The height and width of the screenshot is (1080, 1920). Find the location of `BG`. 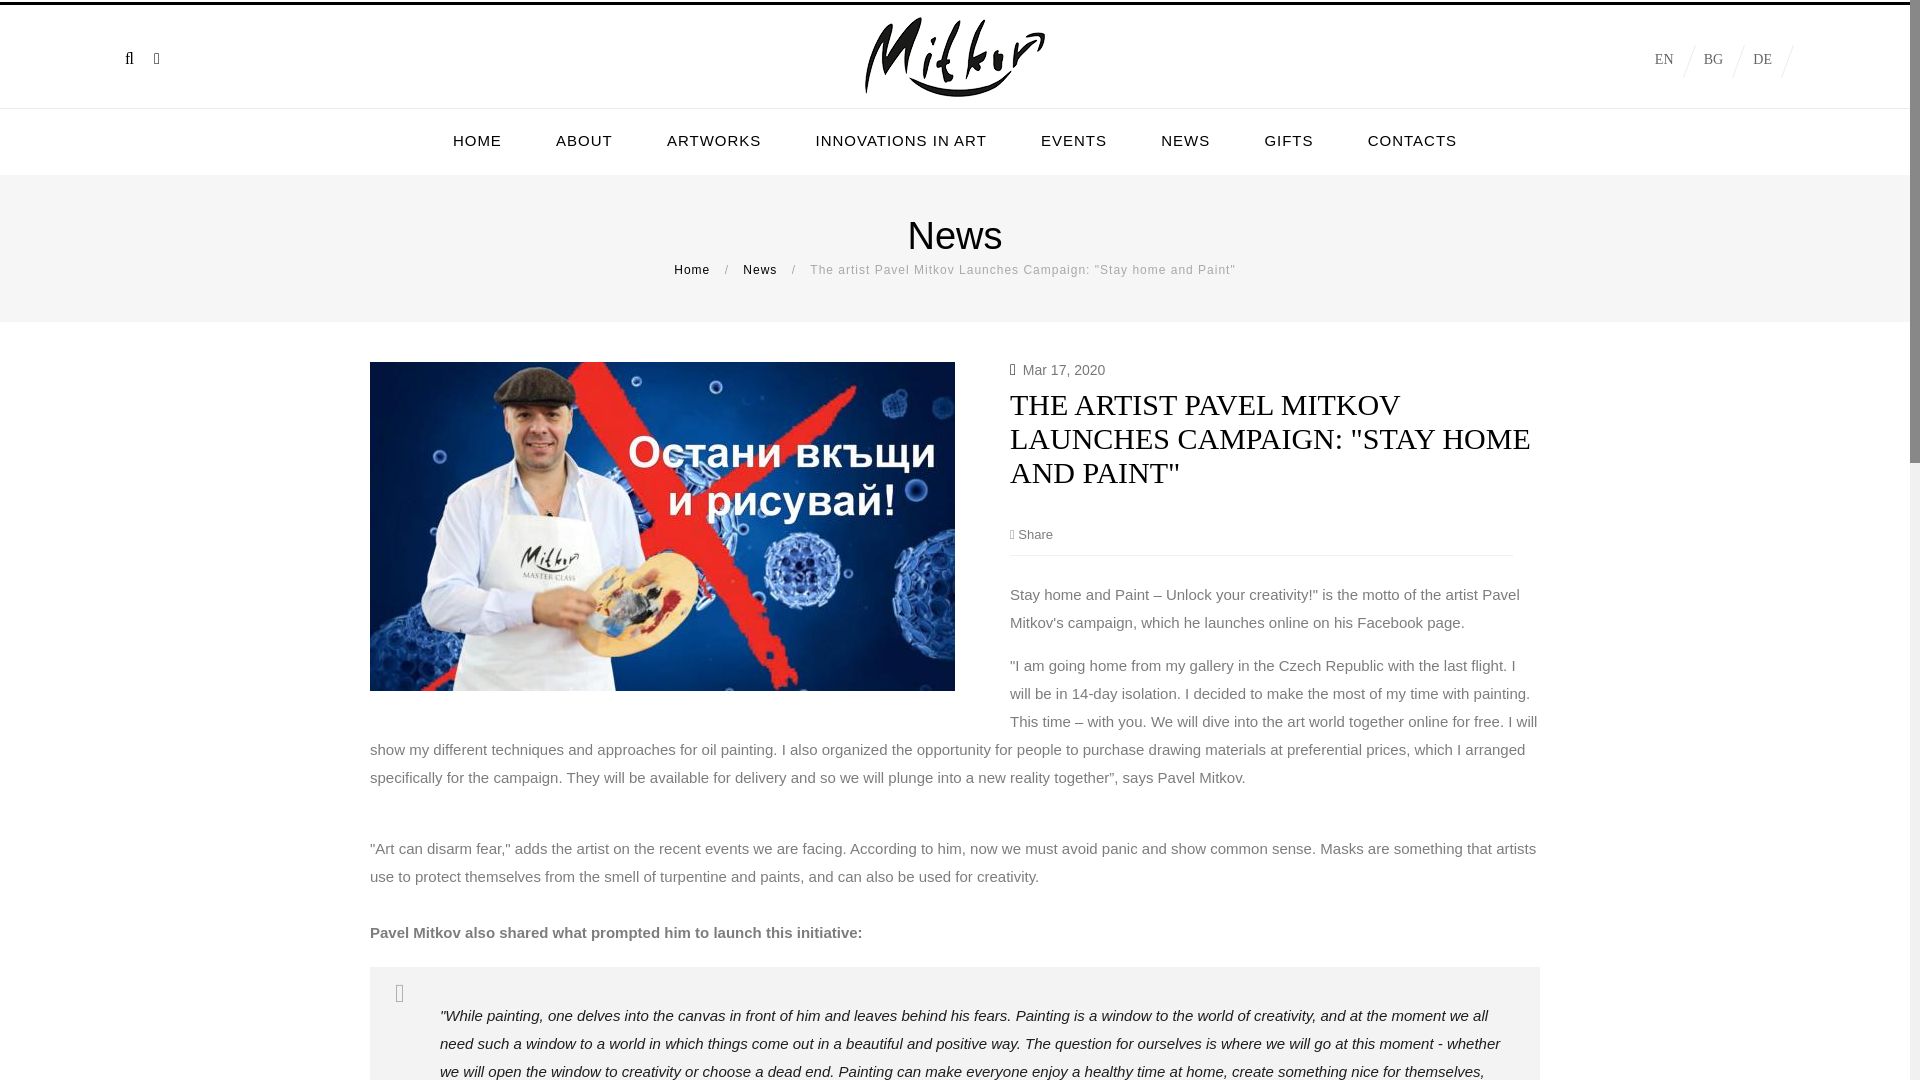

BG is located at coordinates (1713, 60).